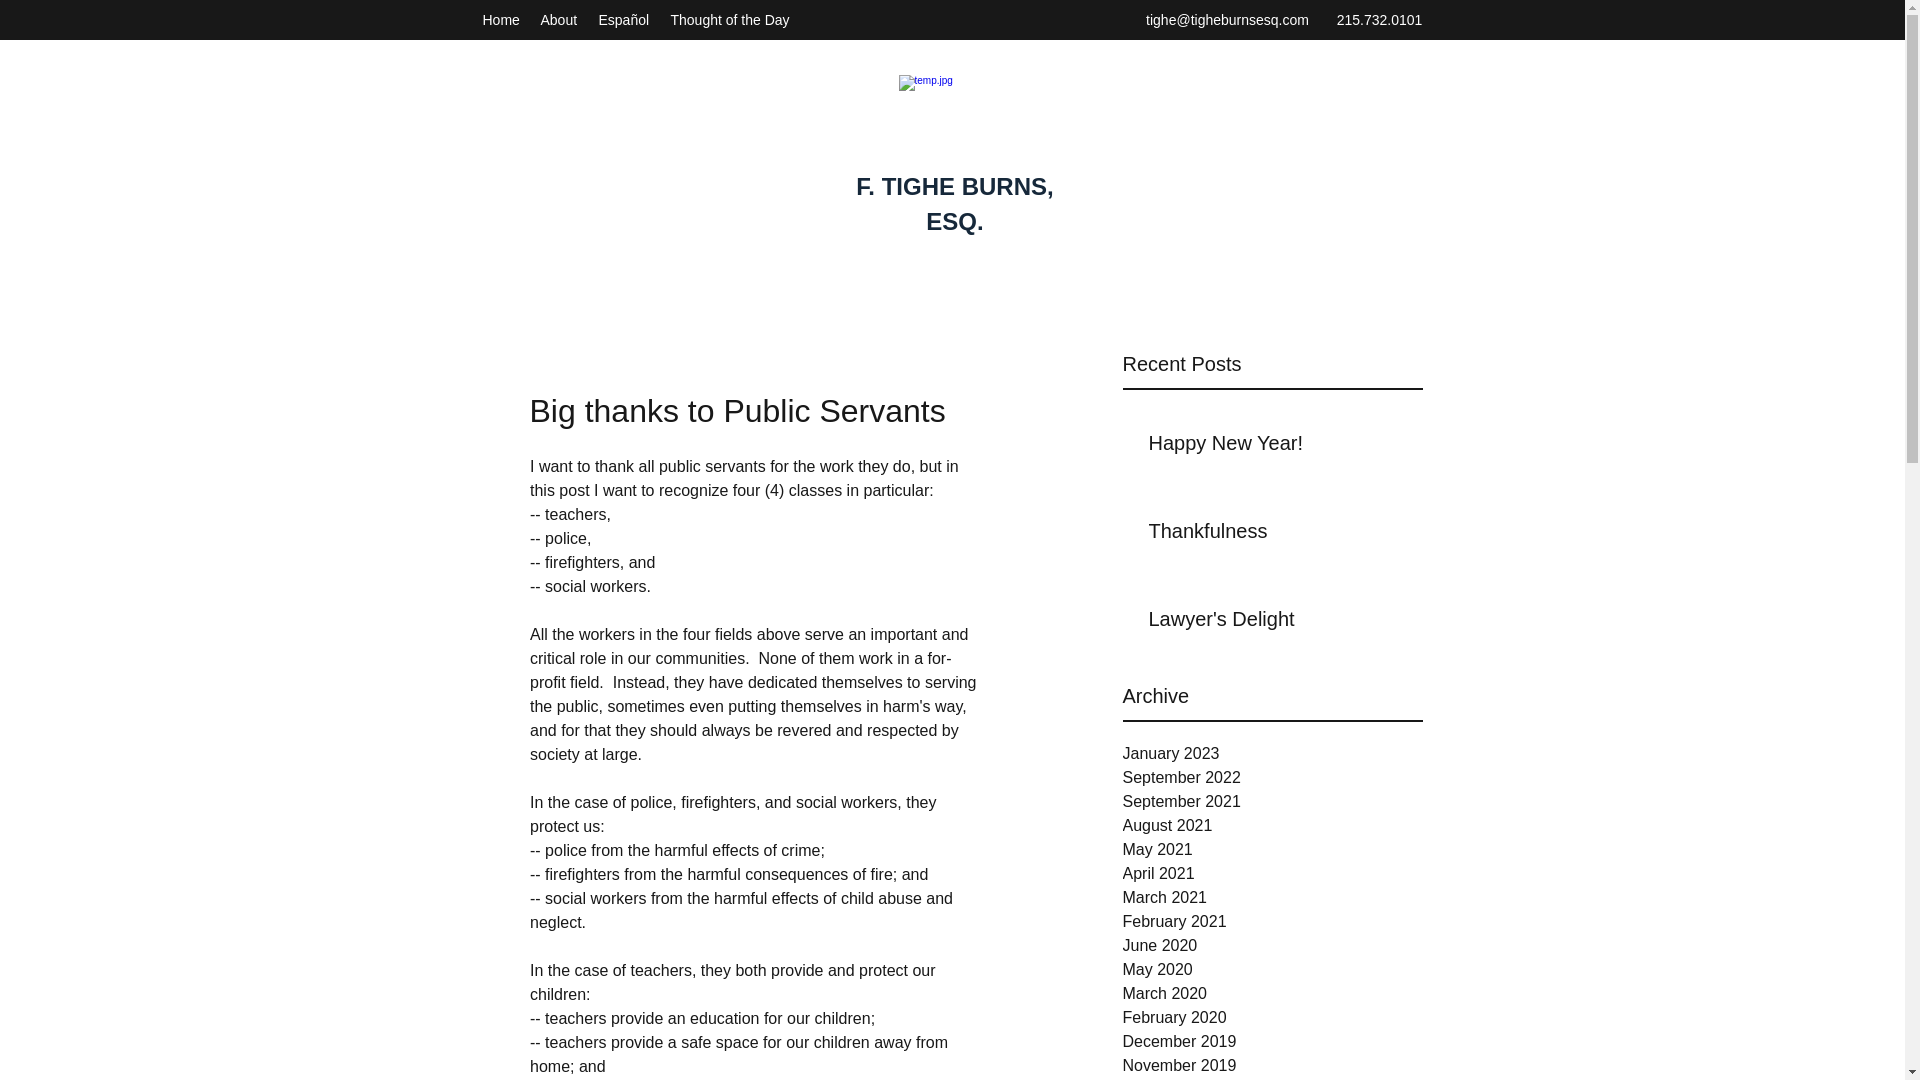 The width and height of the screenshot is (1920, 1080). What do you see at coordinates (1272, 777) in the screenshot?
I see `September 2022` at bounding box center [1272, 777].